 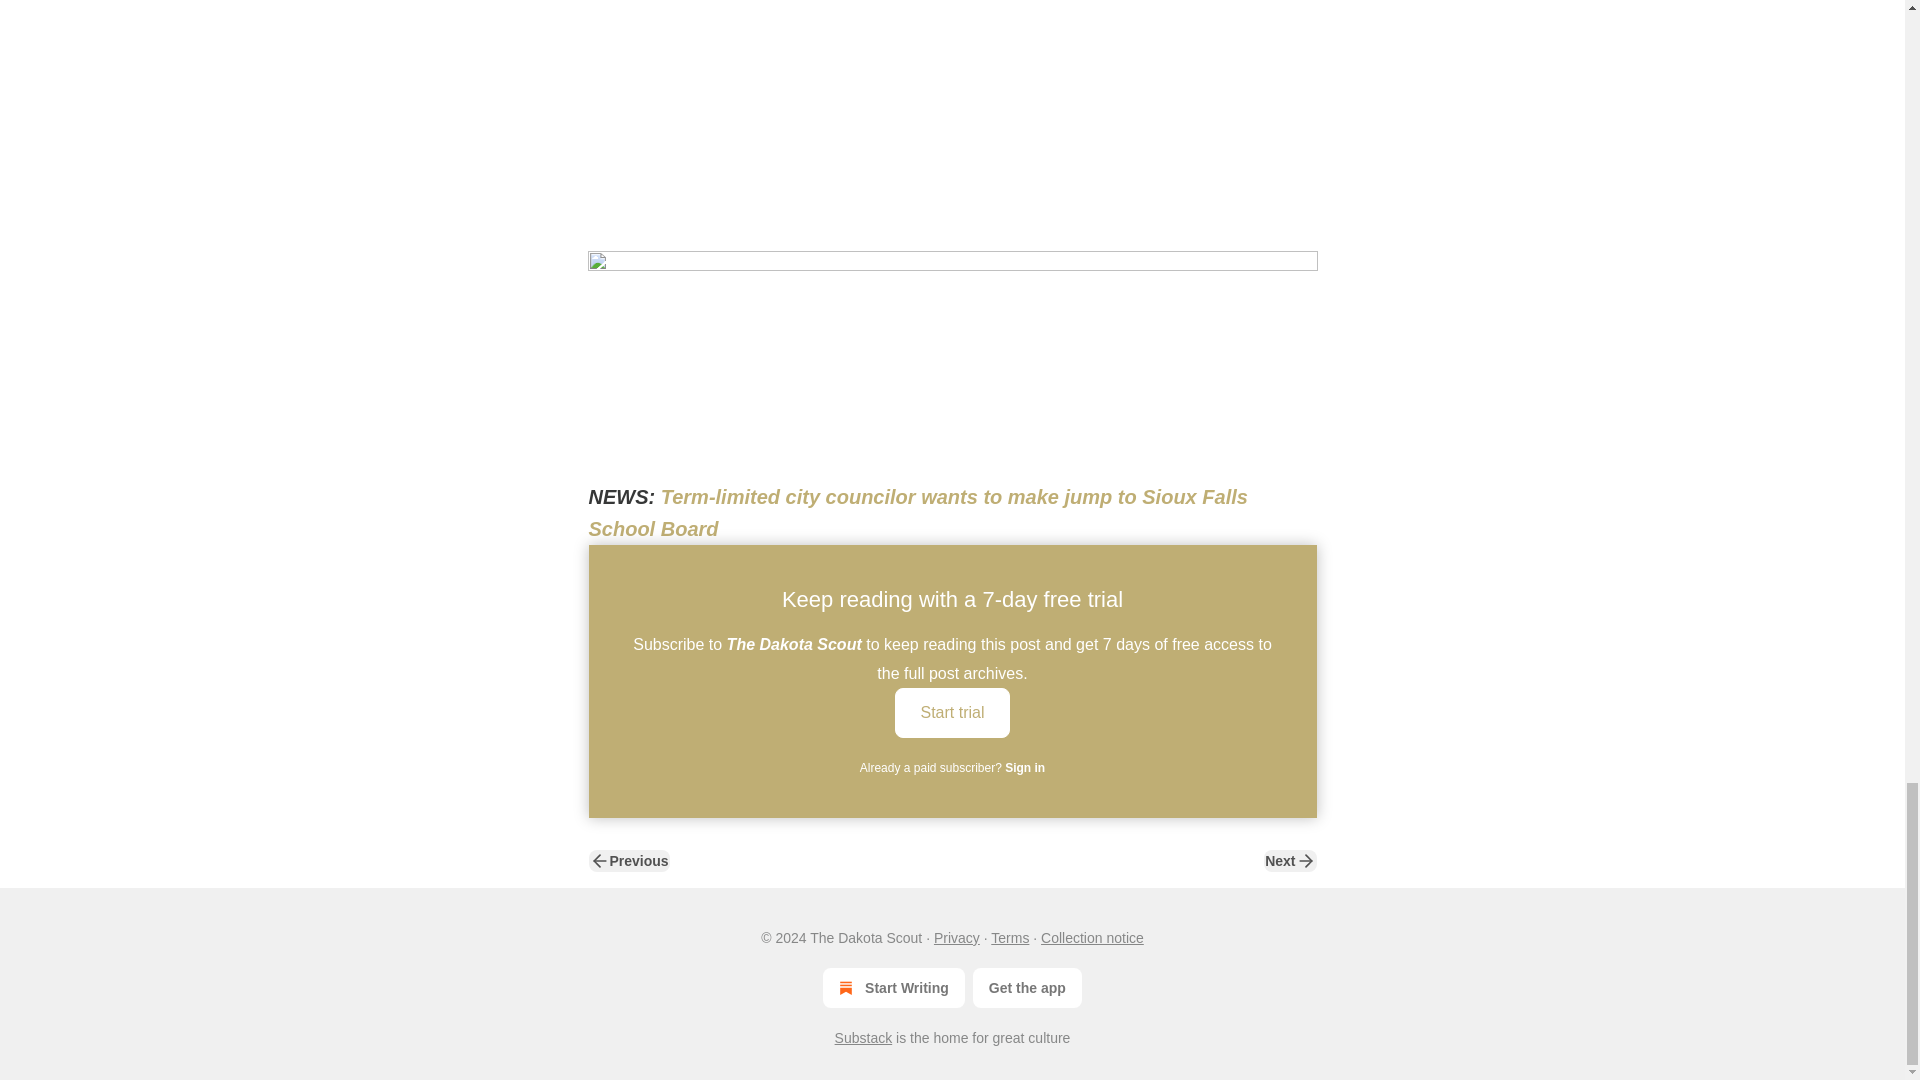 What do you see at coordinates (628, 860) in the screenshot?
I see `Previous` at bounding box center [628, 860].